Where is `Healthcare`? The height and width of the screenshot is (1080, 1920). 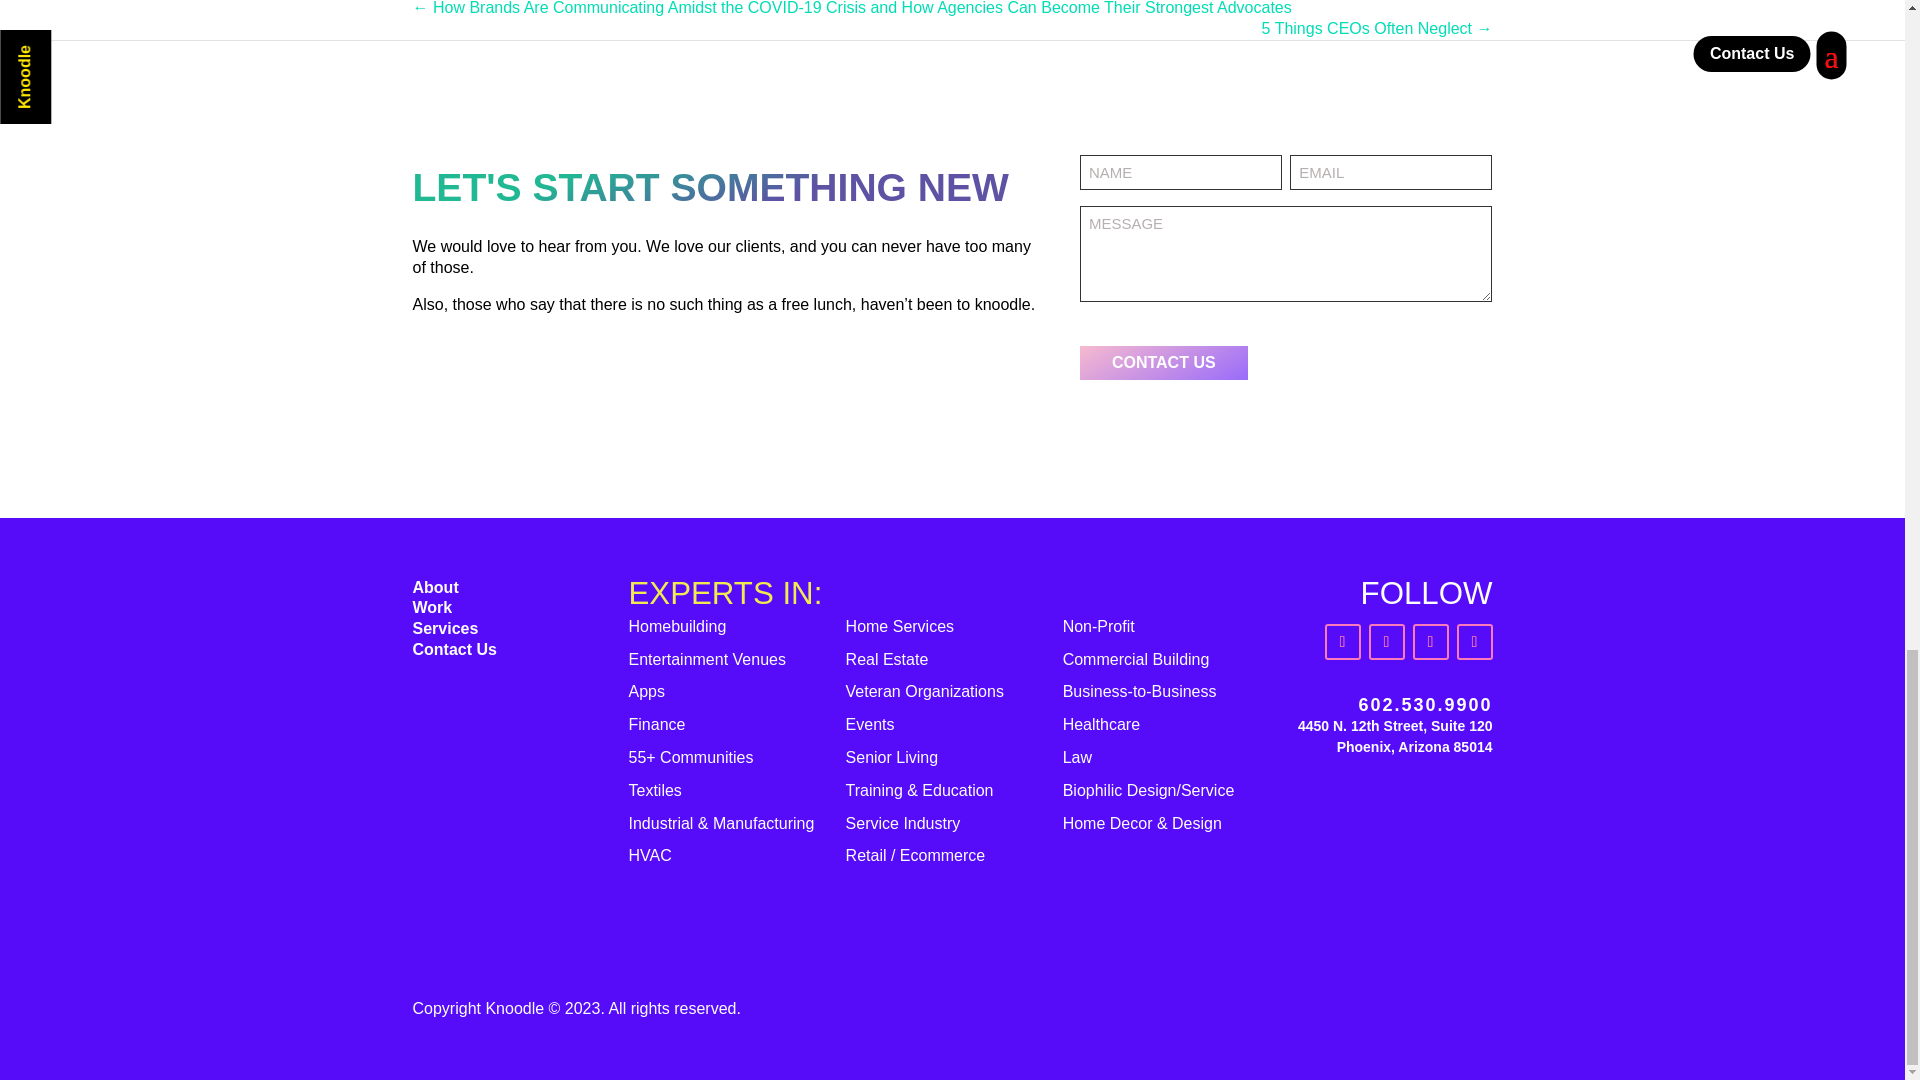
Healthcare is located at coordinates (1102, 724).